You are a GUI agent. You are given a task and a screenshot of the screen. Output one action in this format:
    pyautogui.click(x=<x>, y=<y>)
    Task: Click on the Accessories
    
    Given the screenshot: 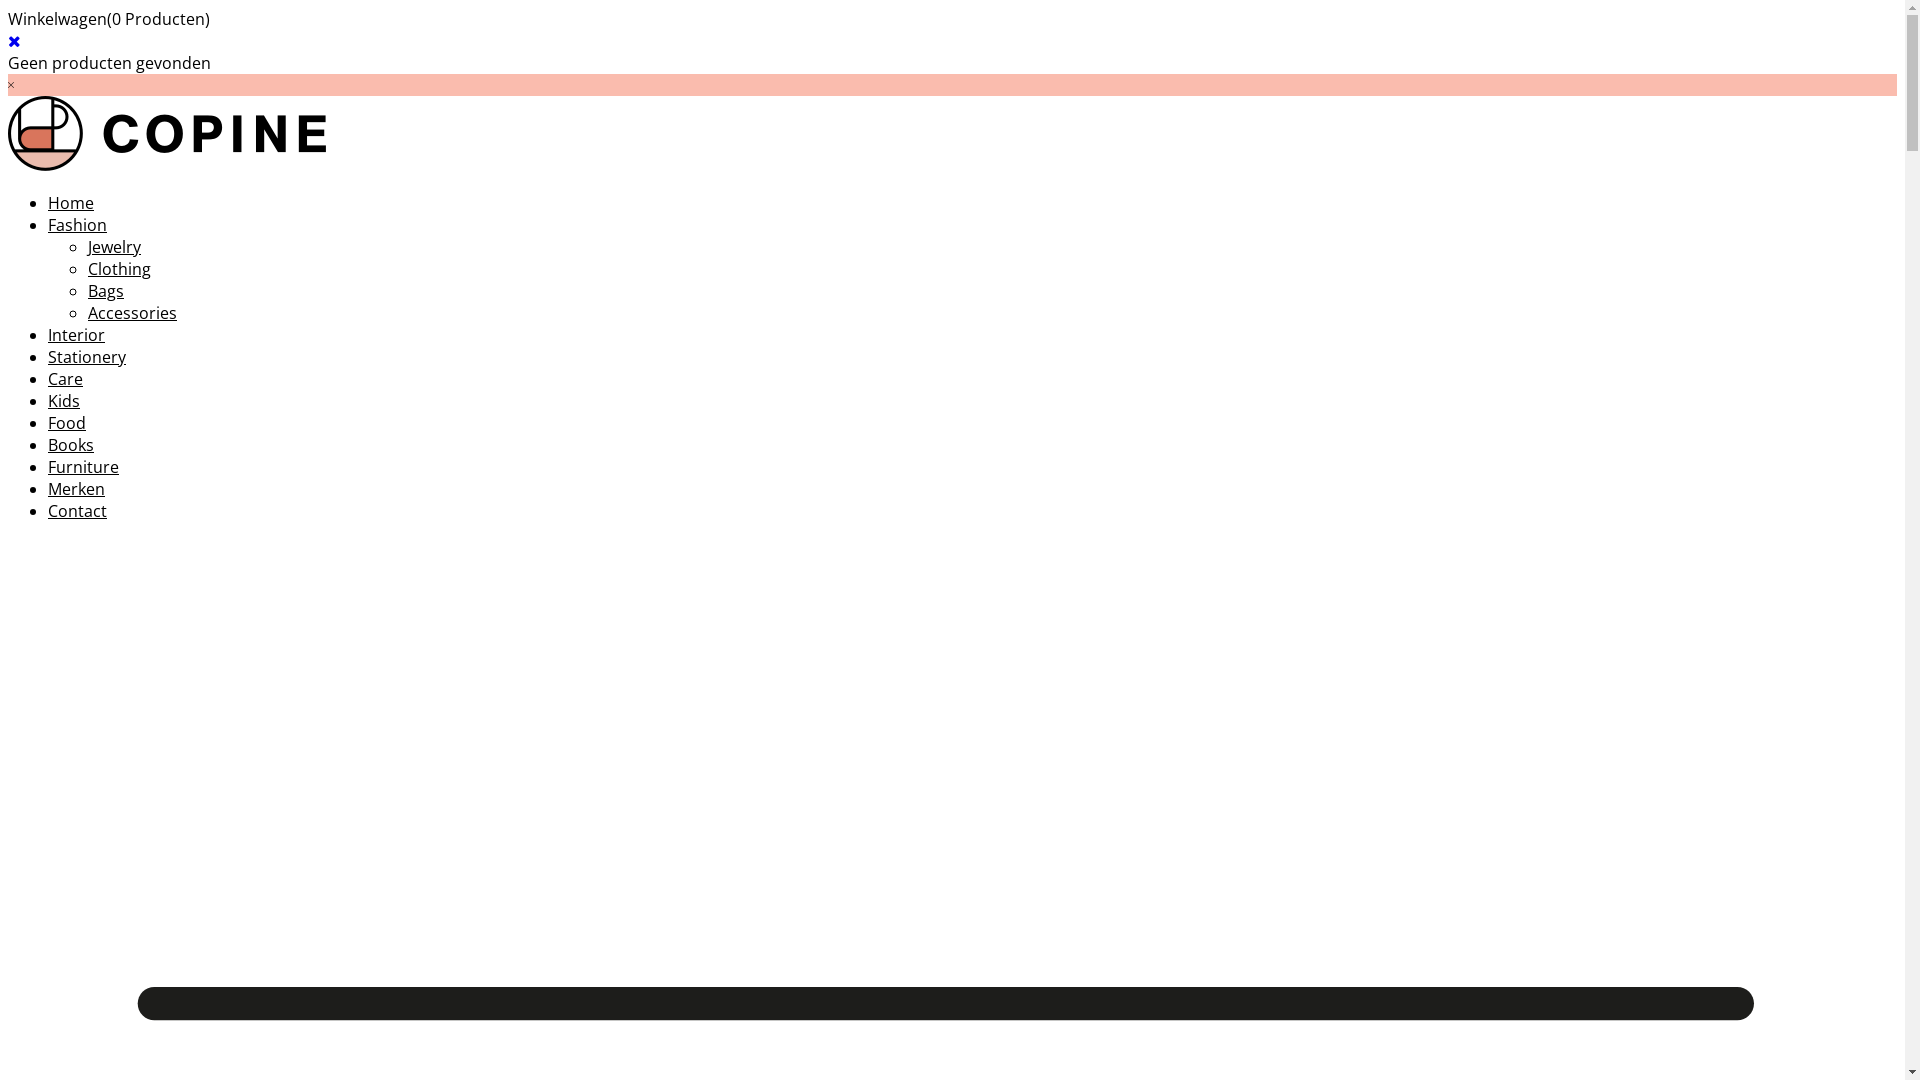 What is the action you would take?
    pyautogui.click(x=132, y=313)
    